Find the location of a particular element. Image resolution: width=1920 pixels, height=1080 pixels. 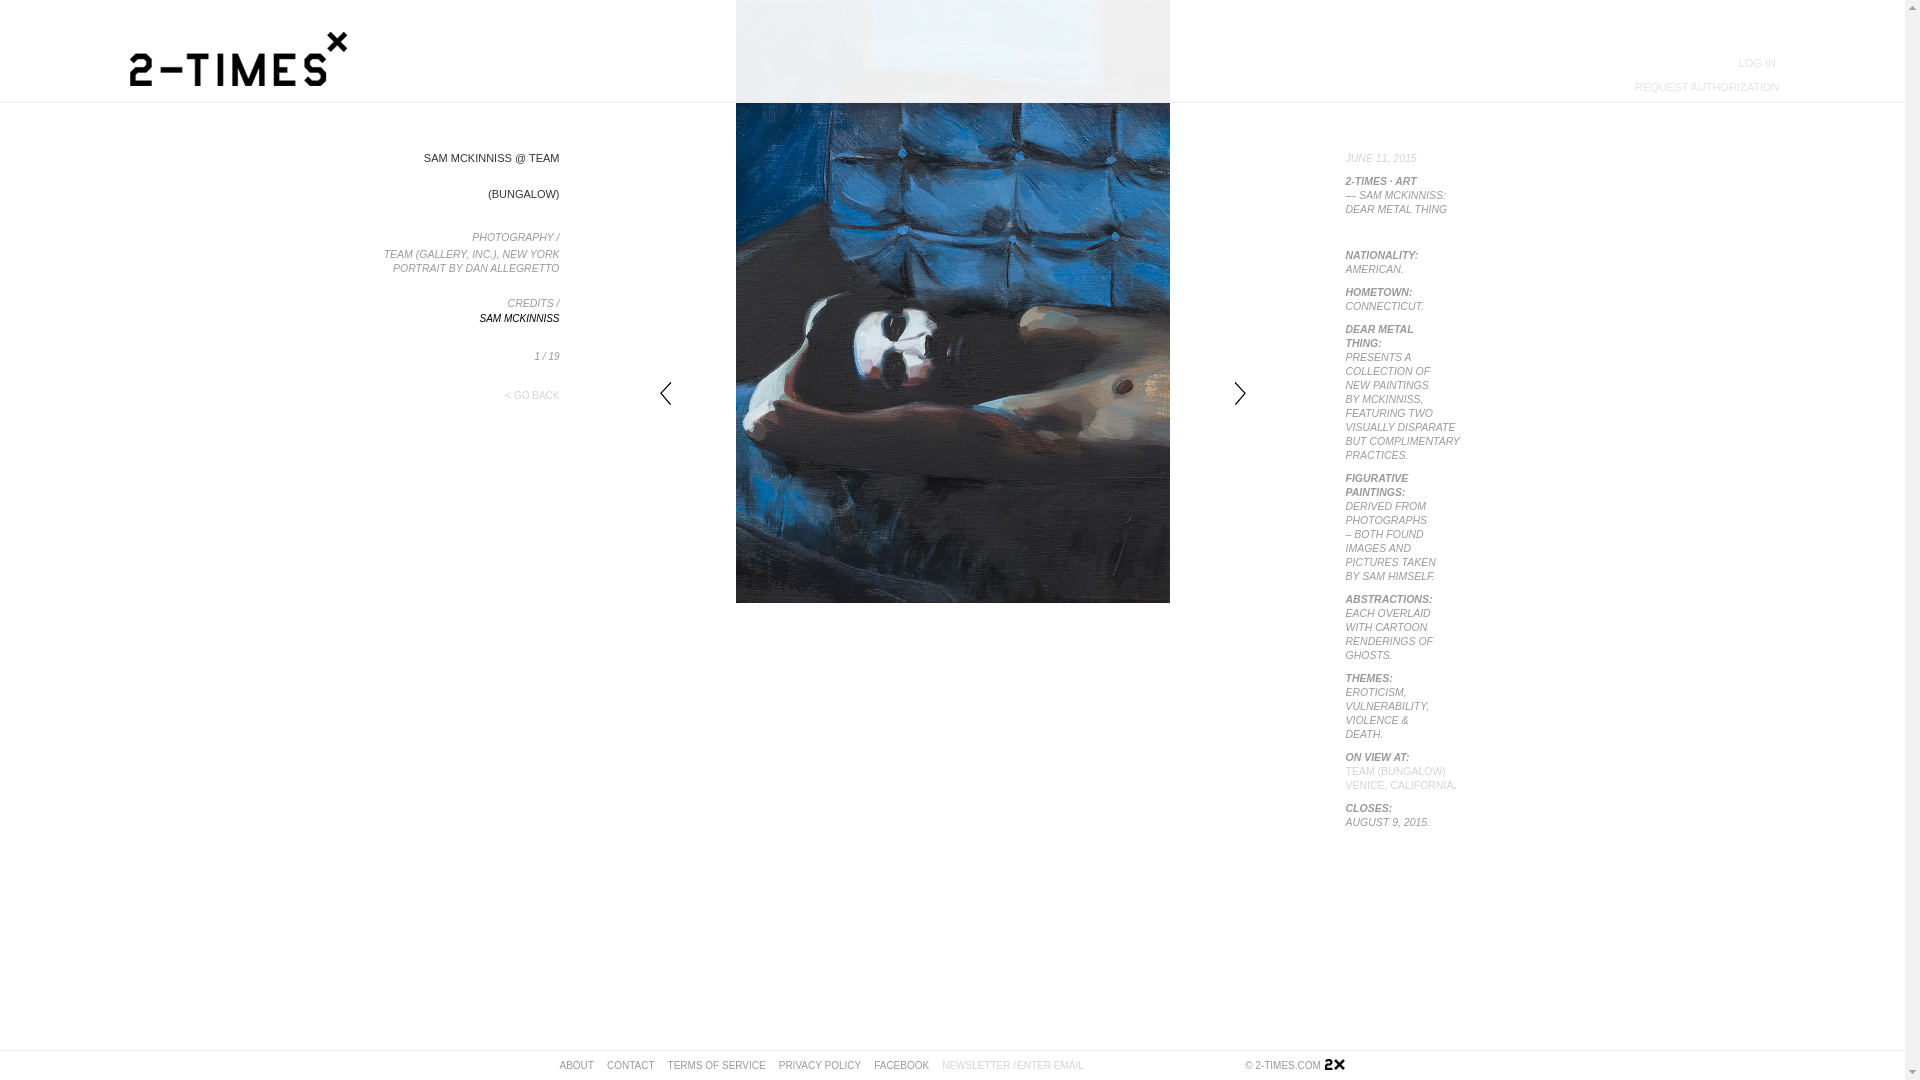

CONTACT is located at coordinates (638, 1066).